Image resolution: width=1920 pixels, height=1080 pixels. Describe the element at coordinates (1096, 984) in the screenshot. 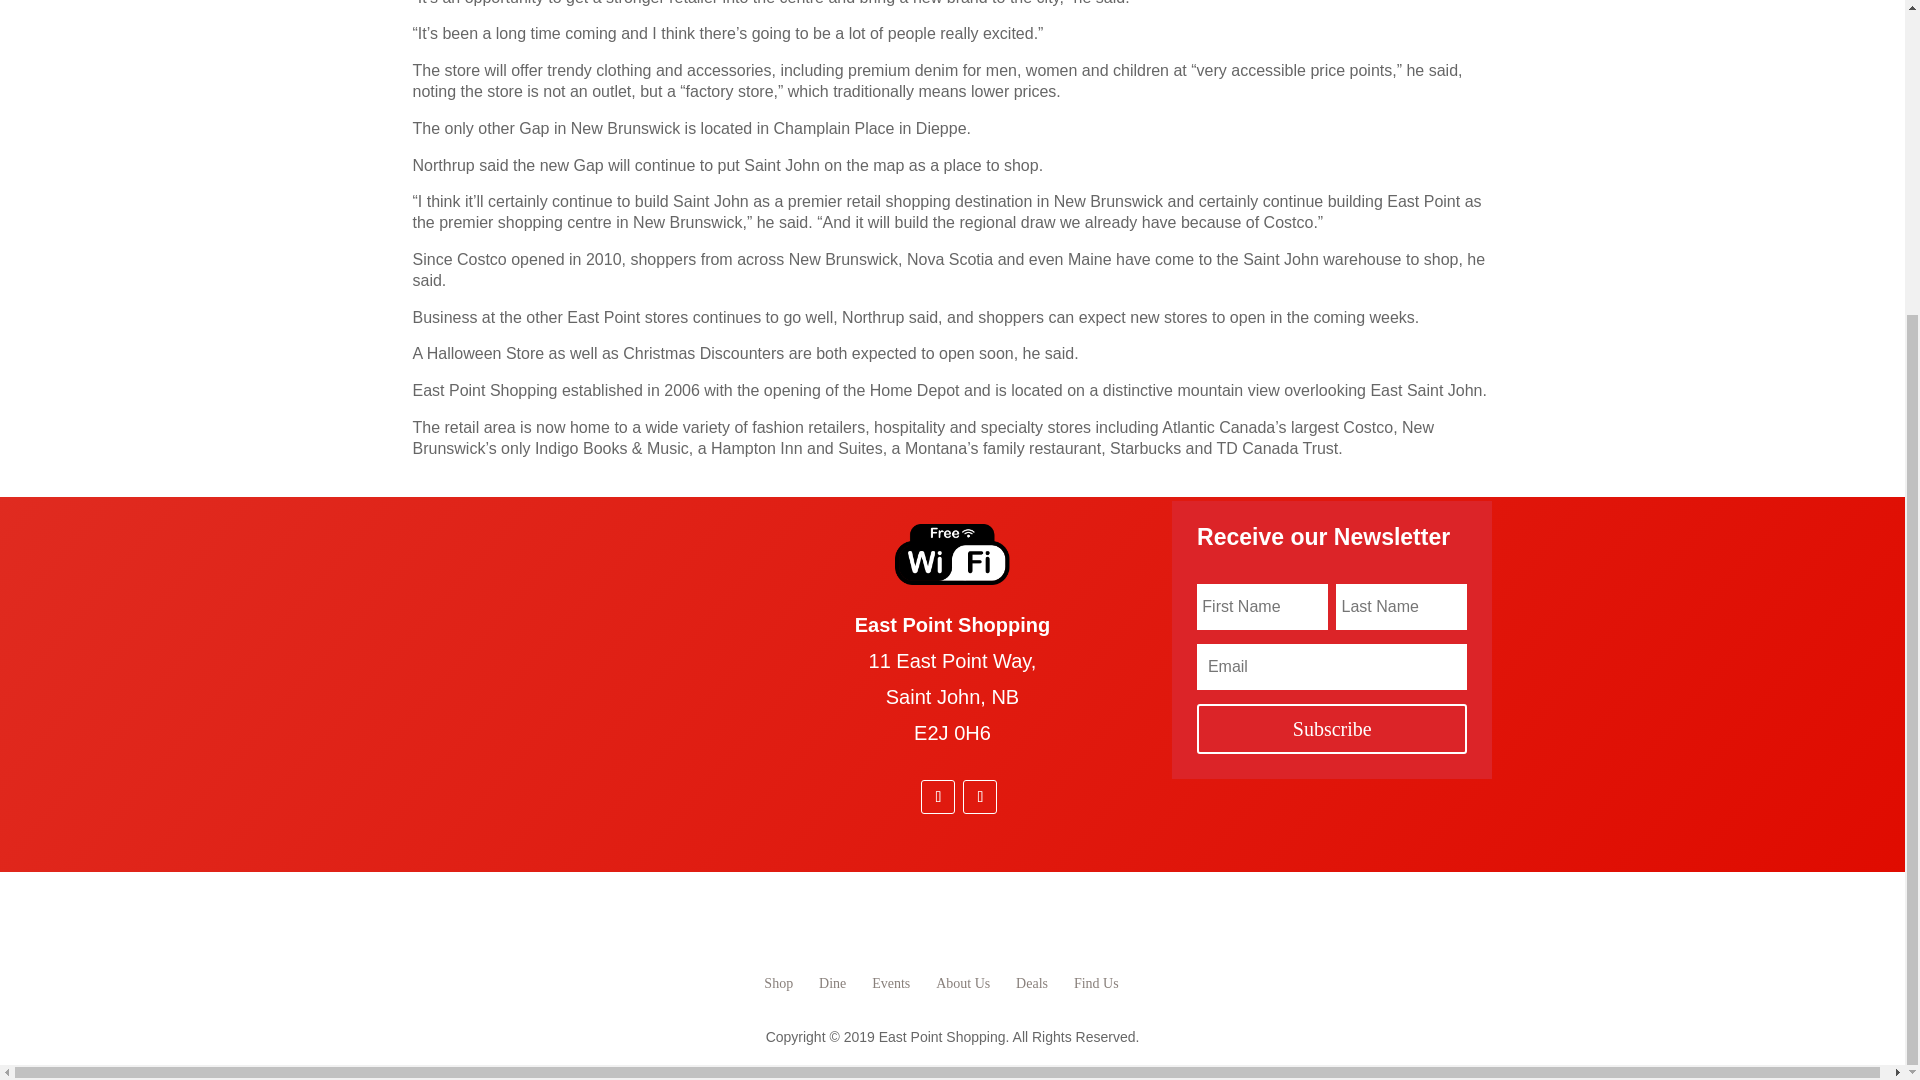

I see `Find Us` at that location.